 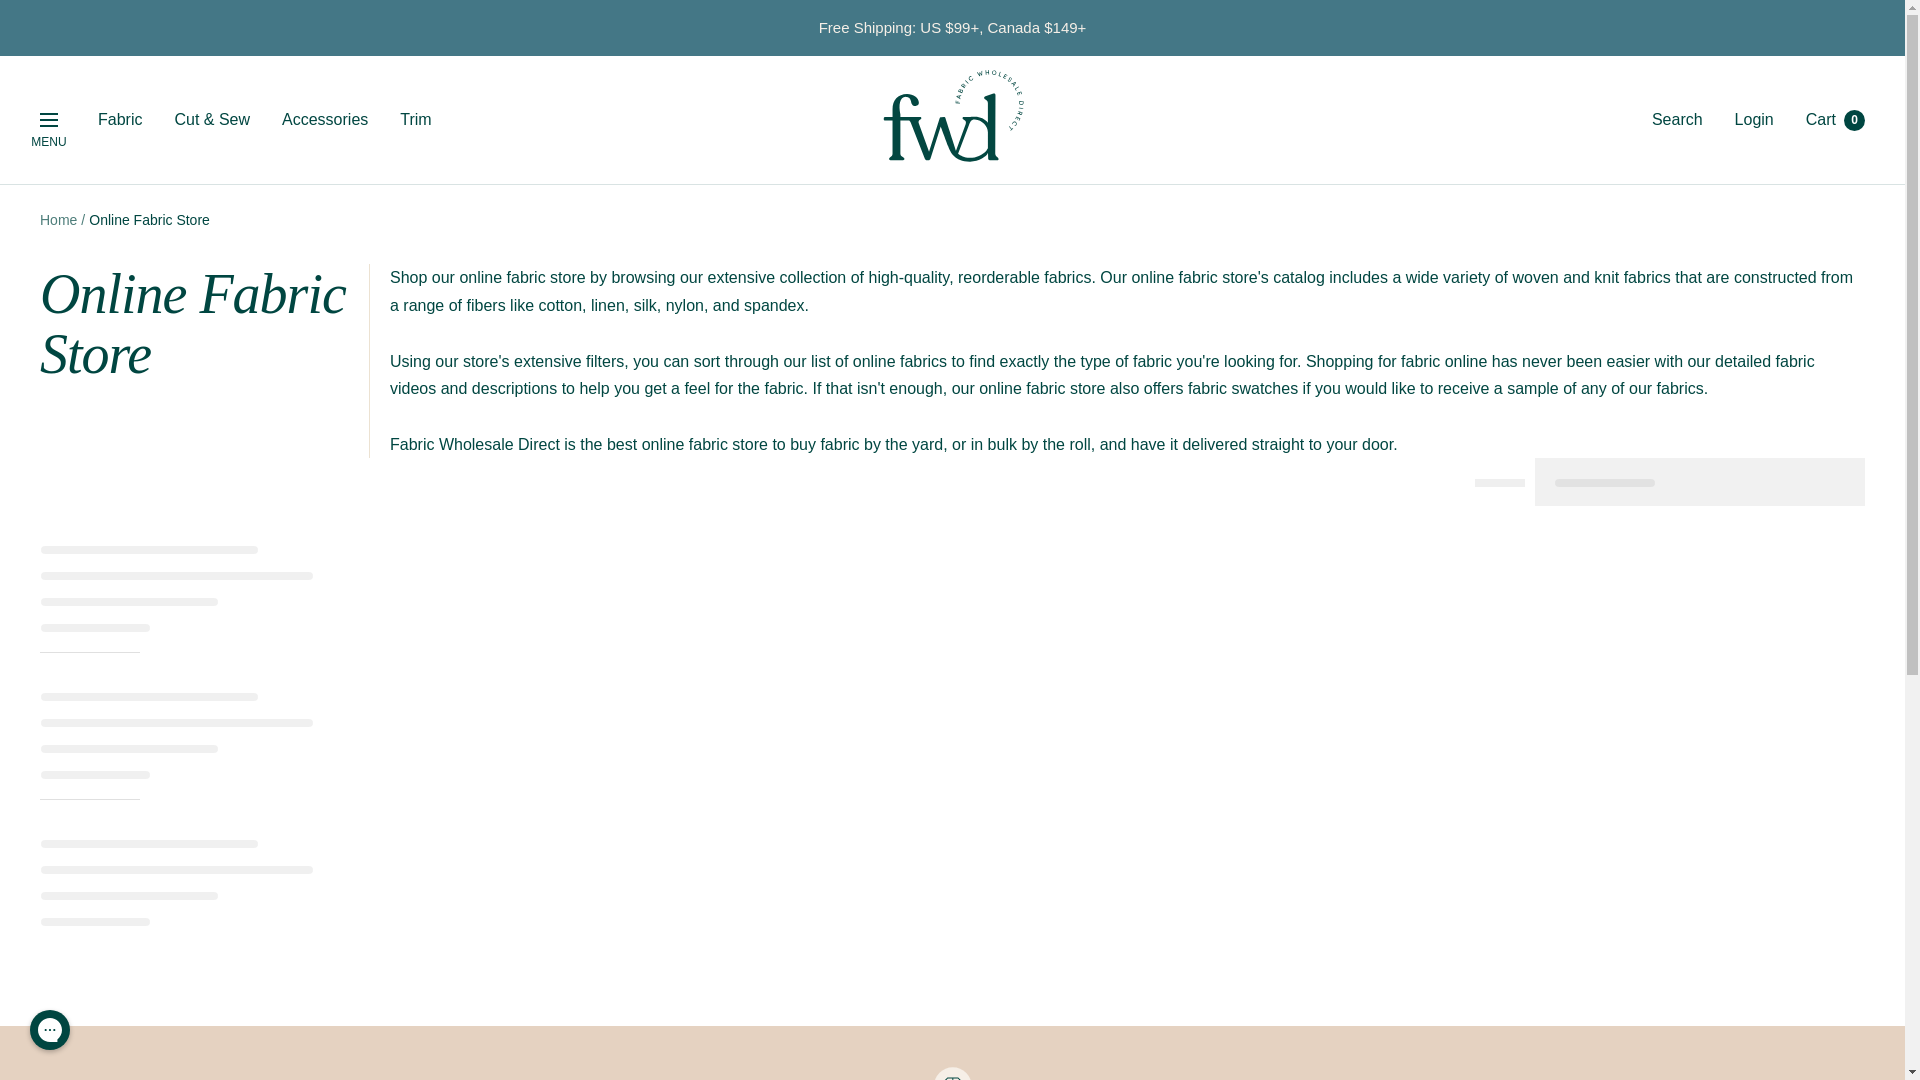 What do you see at coordinates (414, 119) in the screenshot?
I see `Trim` at bounding box center [414, 119].